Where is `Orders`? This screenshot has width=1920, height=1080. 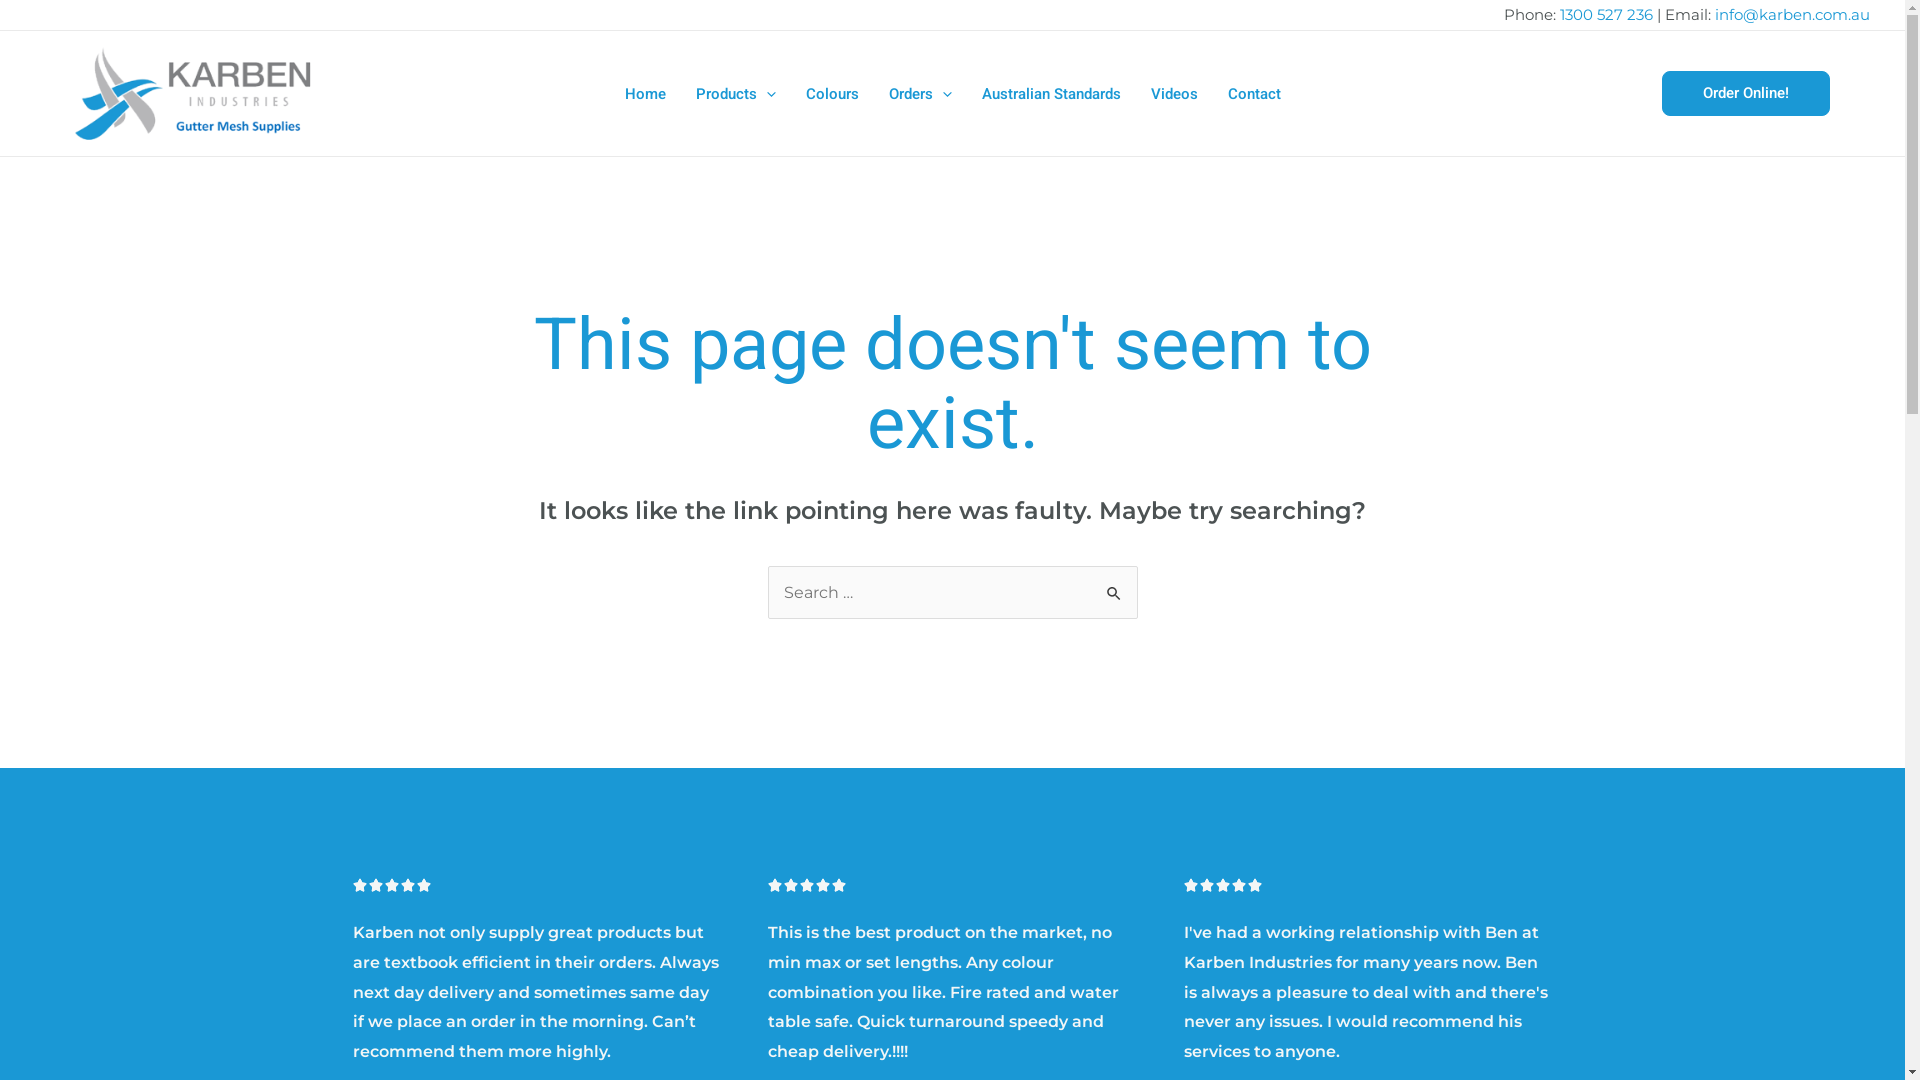
Orders is located at coordinates (920, 94).